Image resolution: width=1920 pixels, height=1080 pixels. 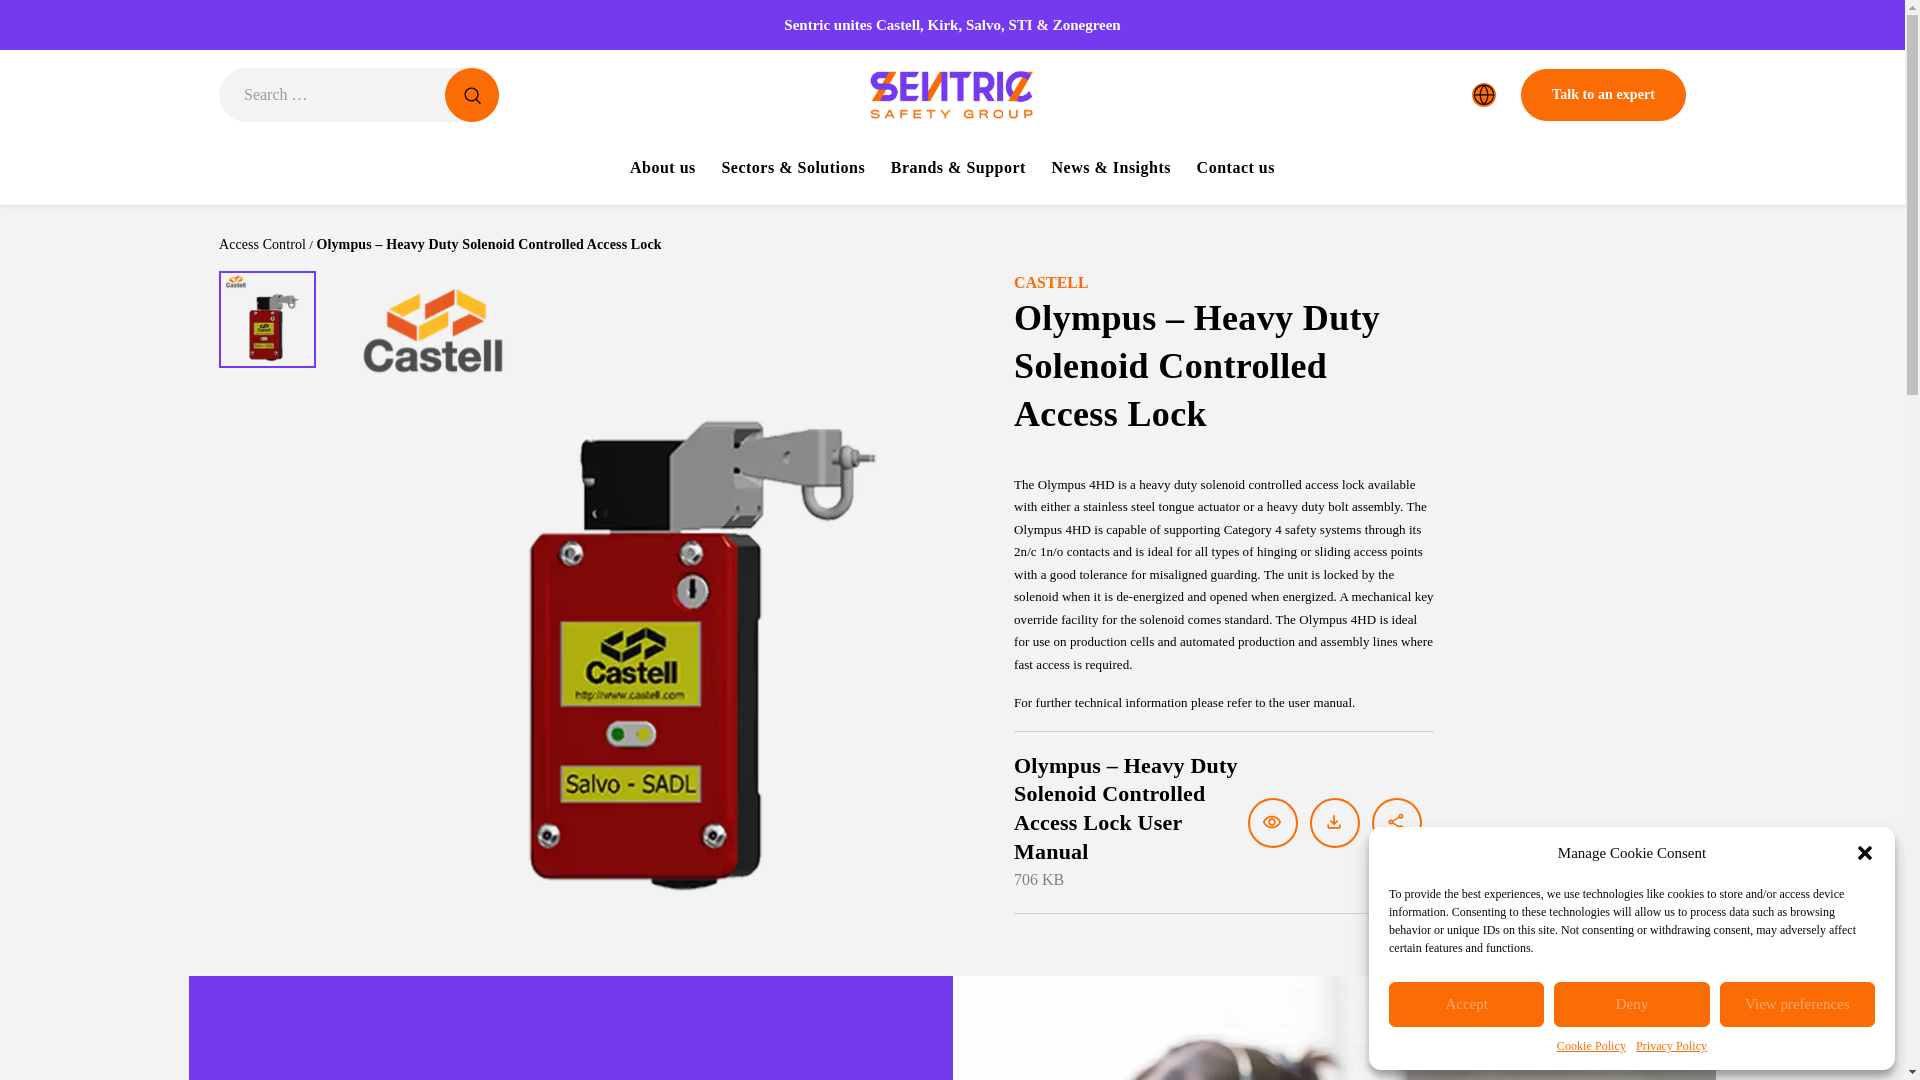 What do you see at coordinates (1630, 1004) in the screenshot?
I see `Deny` at bounding box center [1630, 1004].